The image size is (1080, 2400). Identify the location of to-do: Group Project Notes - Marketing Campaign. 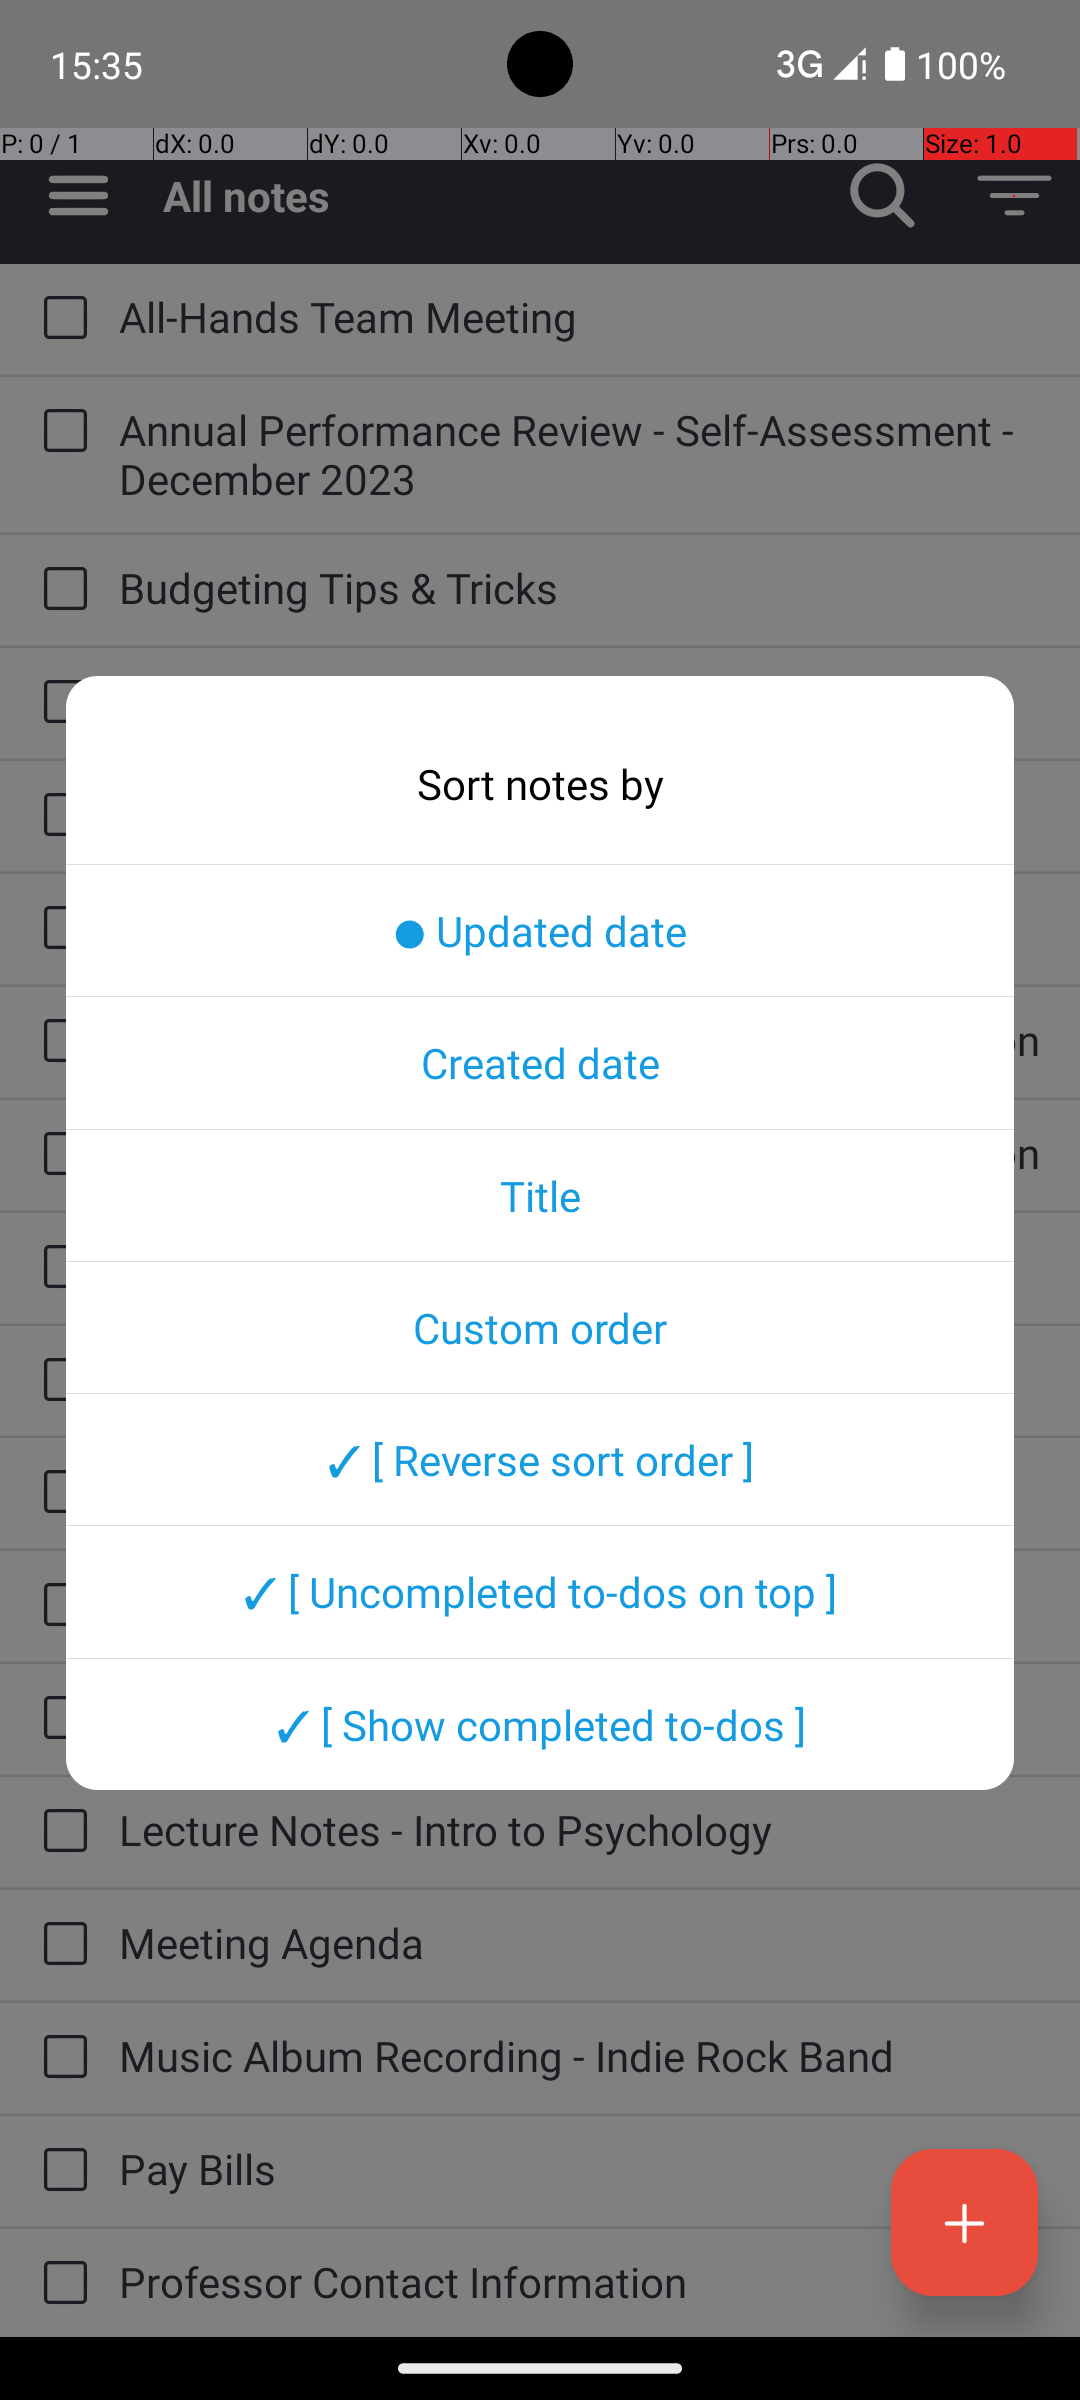
(60, 1494).